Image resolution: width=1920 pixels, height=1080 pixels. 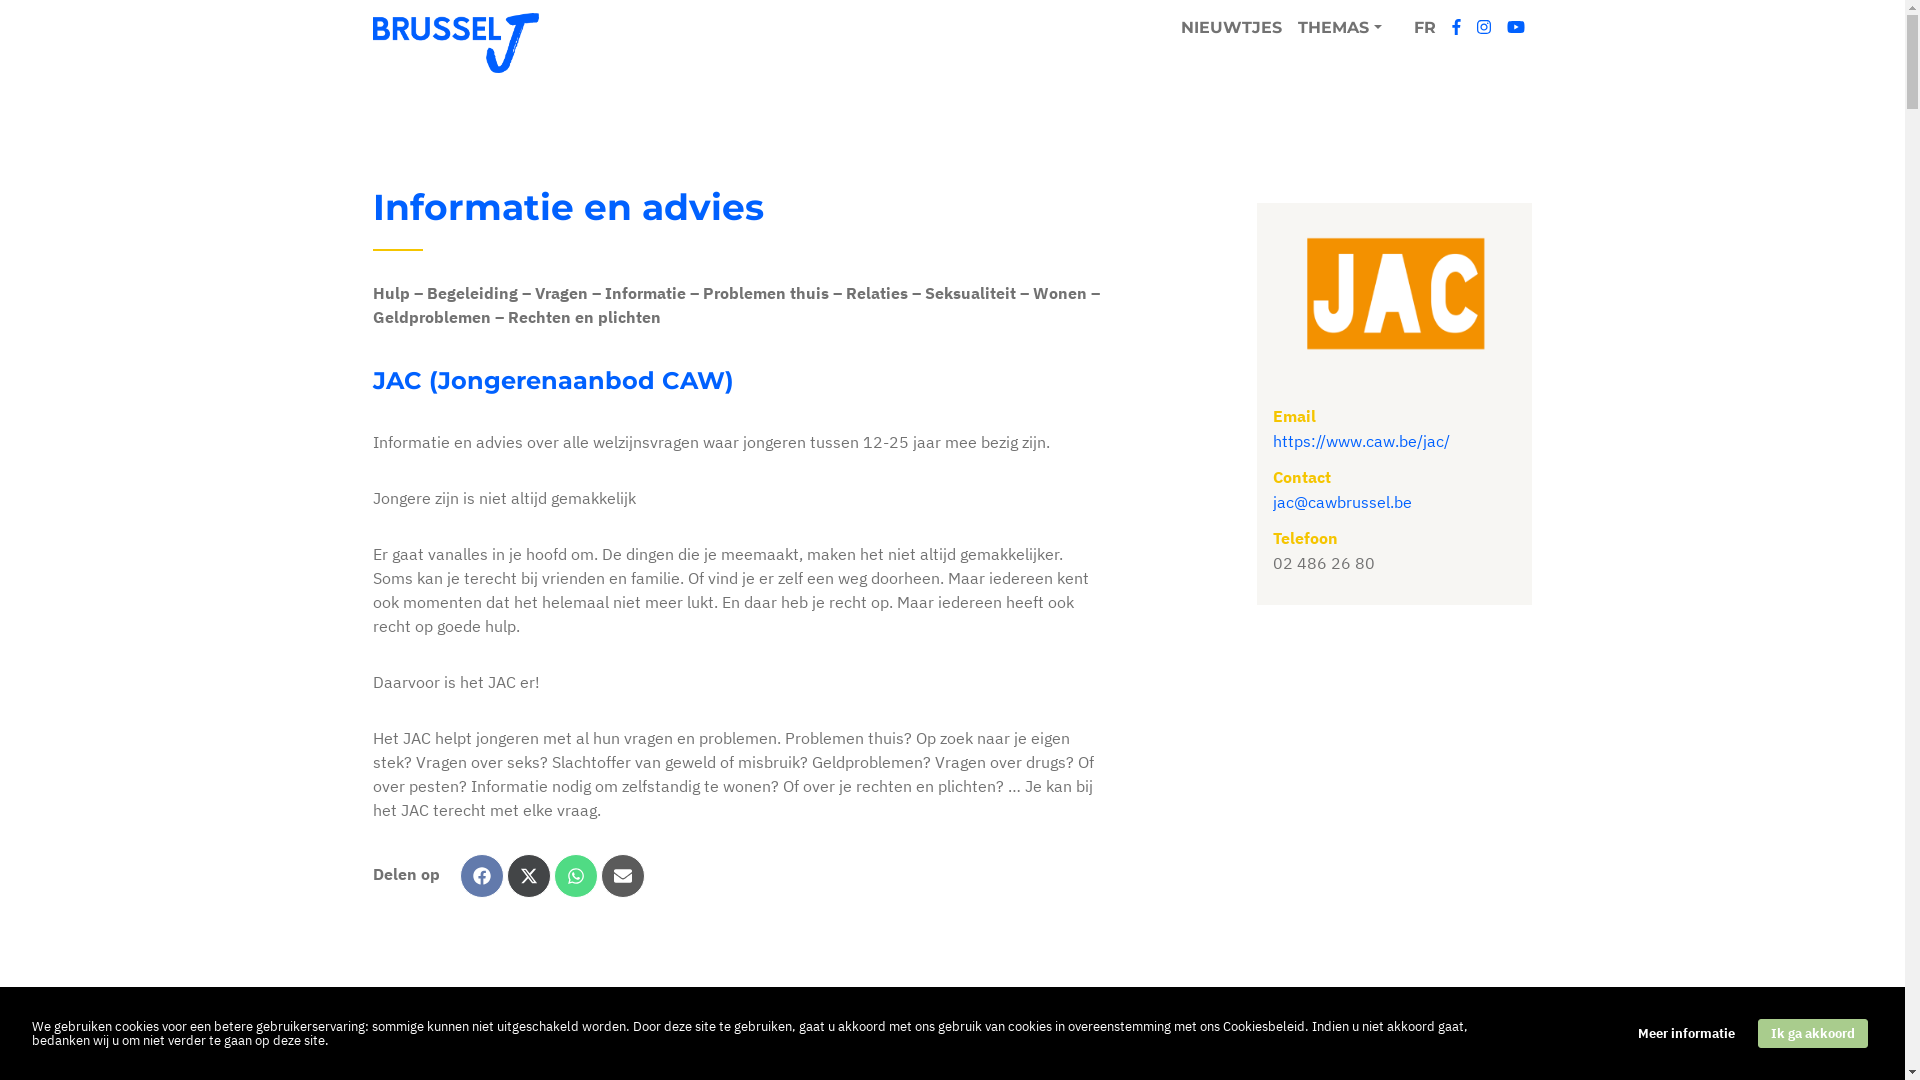 What do you see at coordinates (1813, 1034) in the screenshot?
I see `Ik ga akkoord` at bounding box center [1813, 1034].